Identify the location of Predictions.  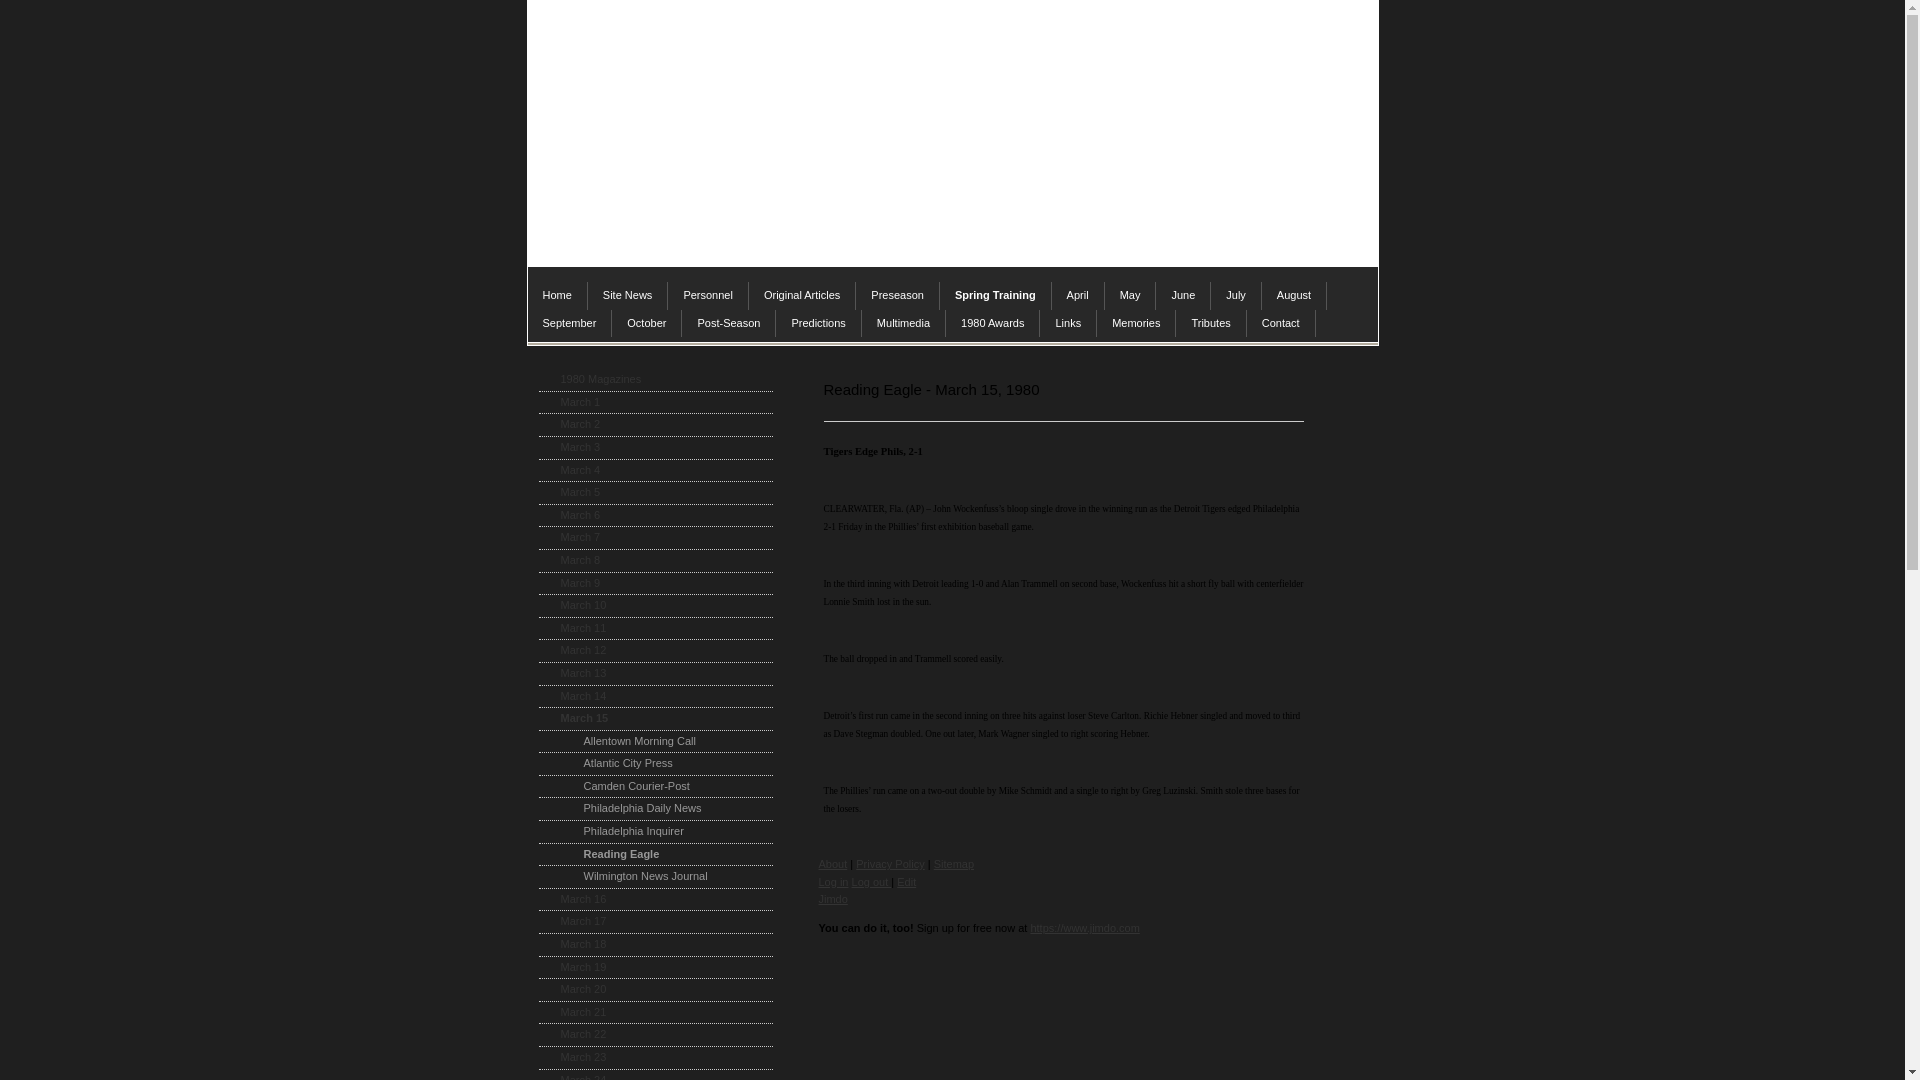
(818, 324).